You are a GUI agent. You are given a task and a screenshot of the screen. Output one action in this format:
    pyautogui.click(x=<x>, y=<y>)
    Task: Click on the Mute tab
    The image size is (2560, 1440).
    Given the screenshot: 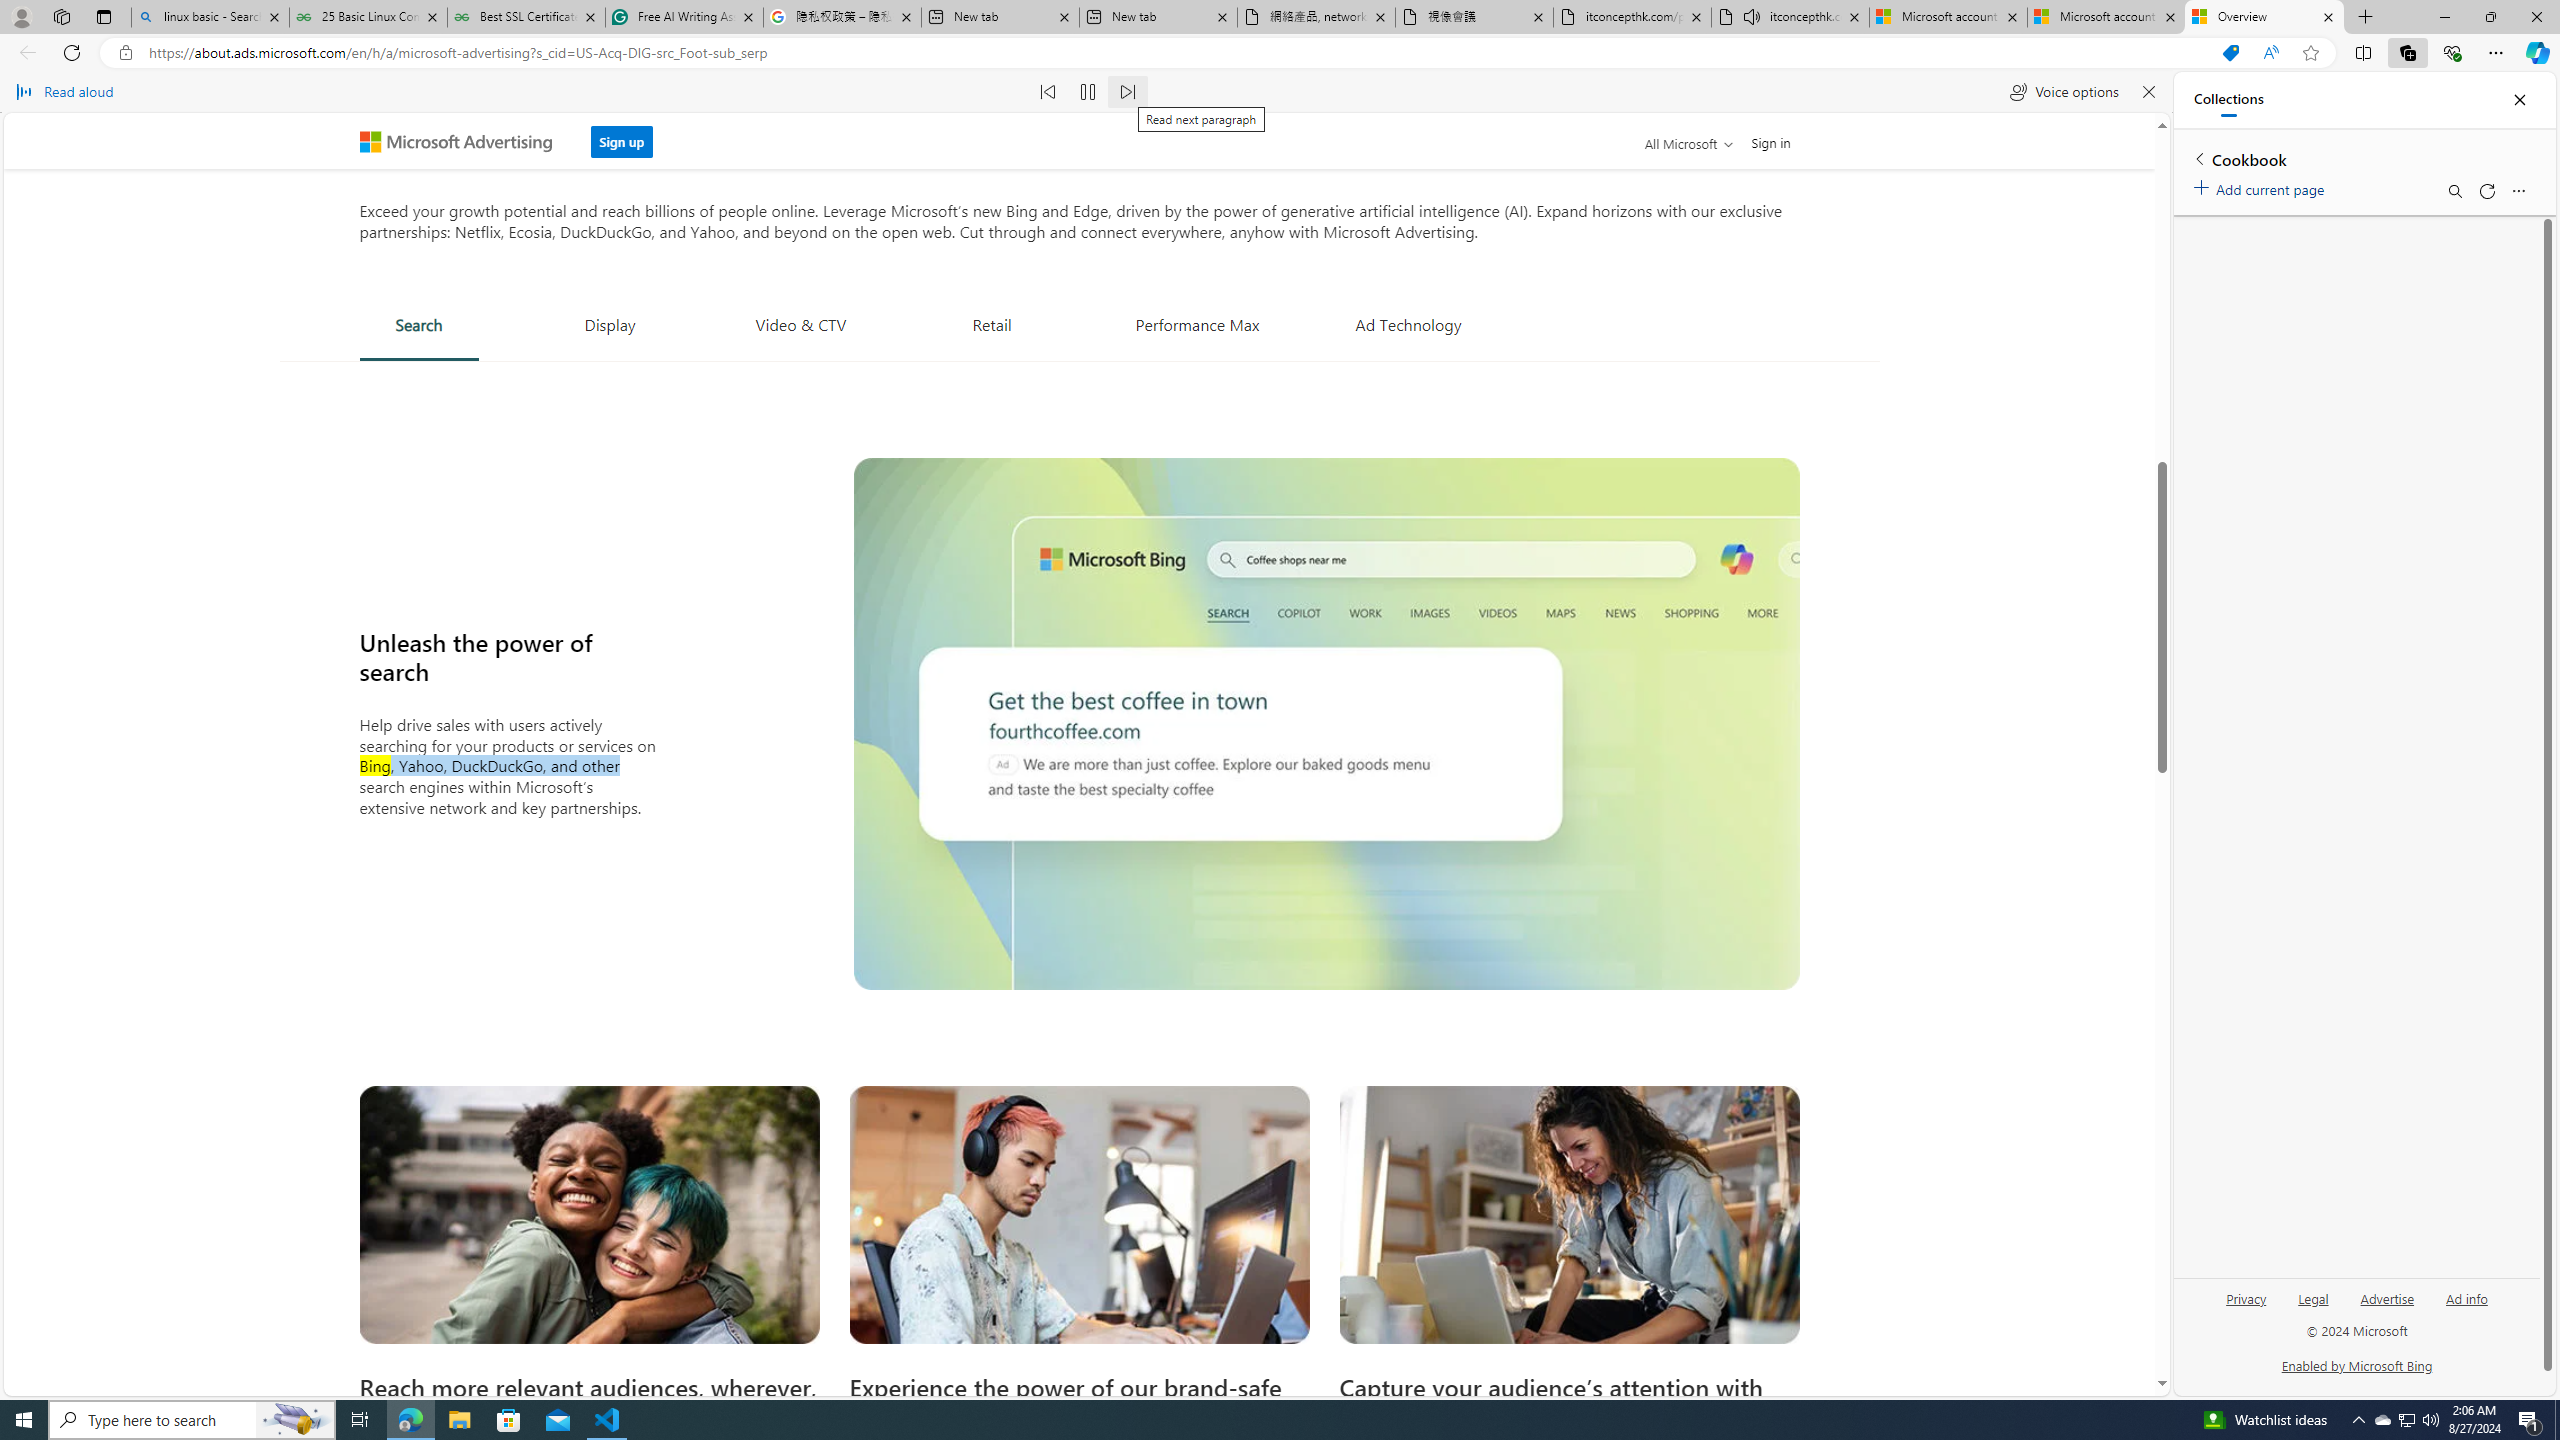 What is the action you would take?
    pyautogui.click(x=1752, y=16)
    